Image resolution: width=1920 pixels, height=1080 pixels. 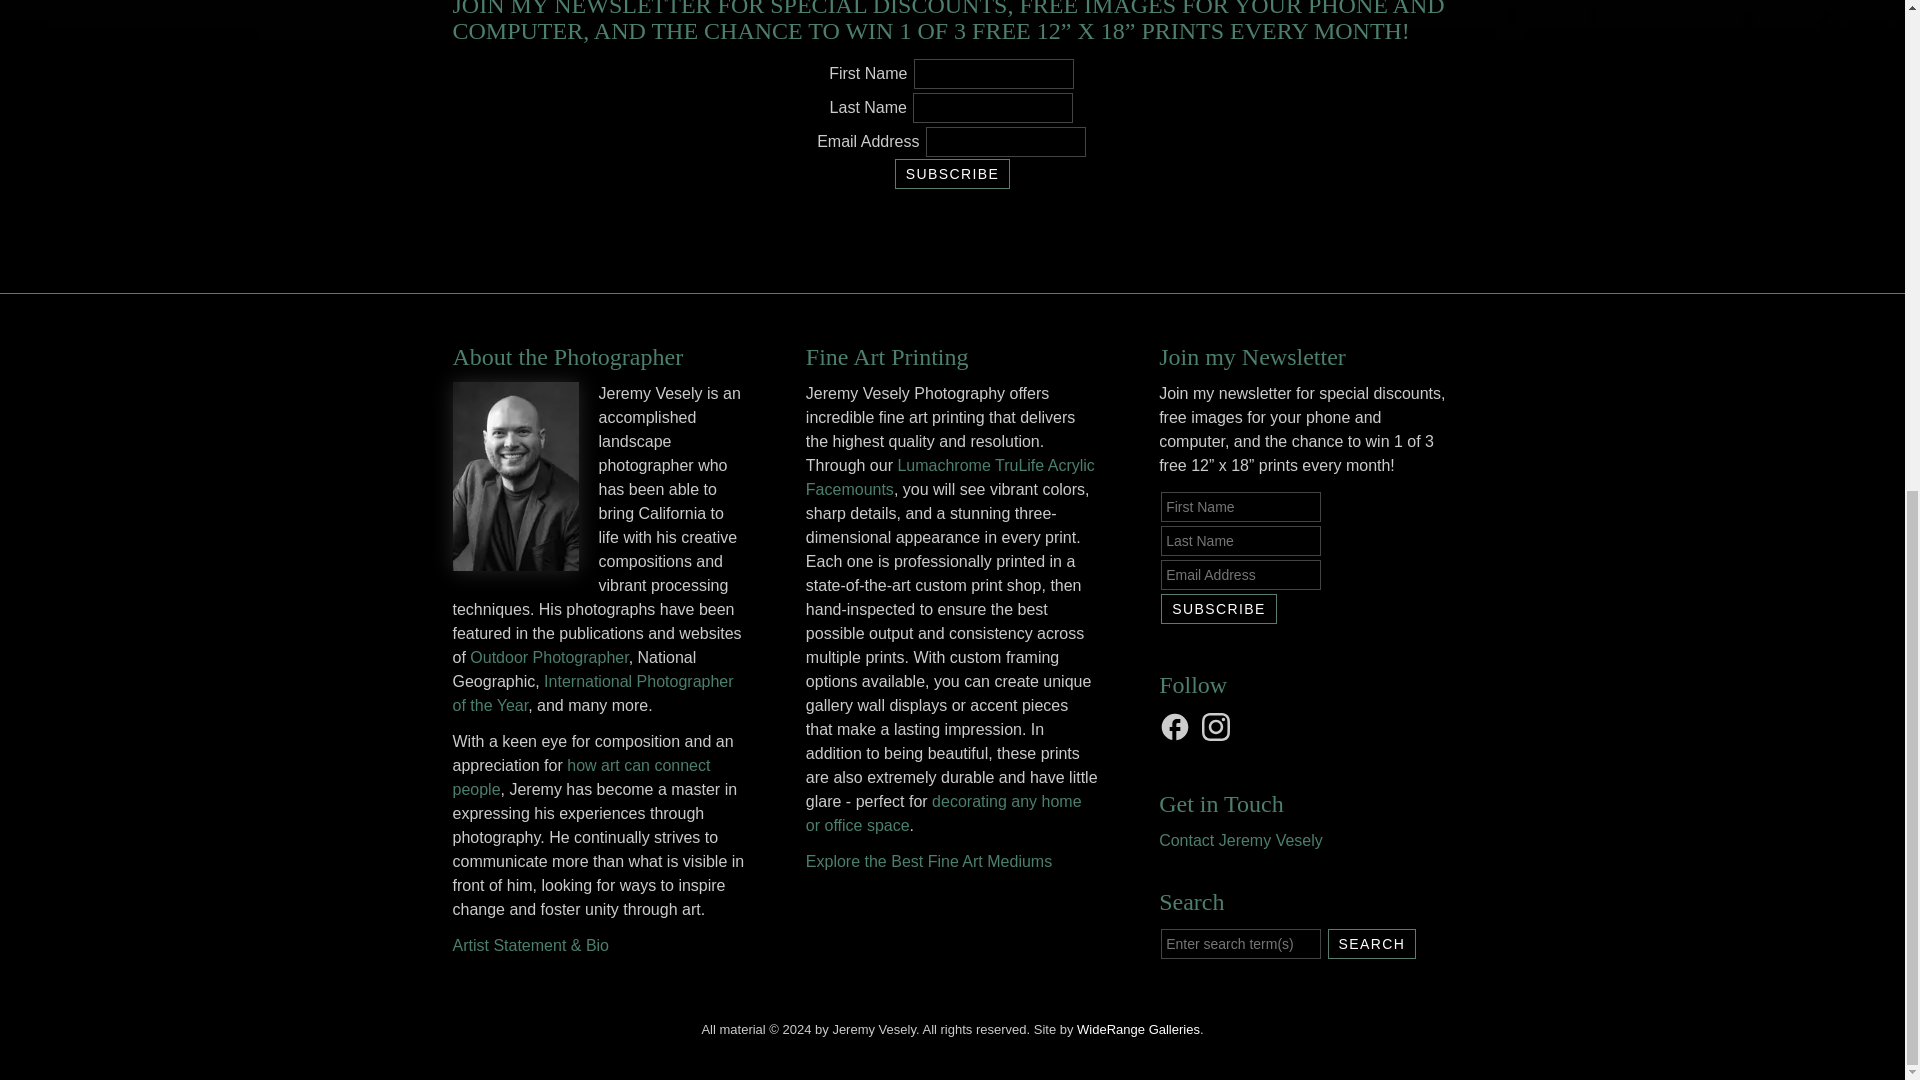 I want to click on Outdoor Photographer, so click(x=548, y=658).